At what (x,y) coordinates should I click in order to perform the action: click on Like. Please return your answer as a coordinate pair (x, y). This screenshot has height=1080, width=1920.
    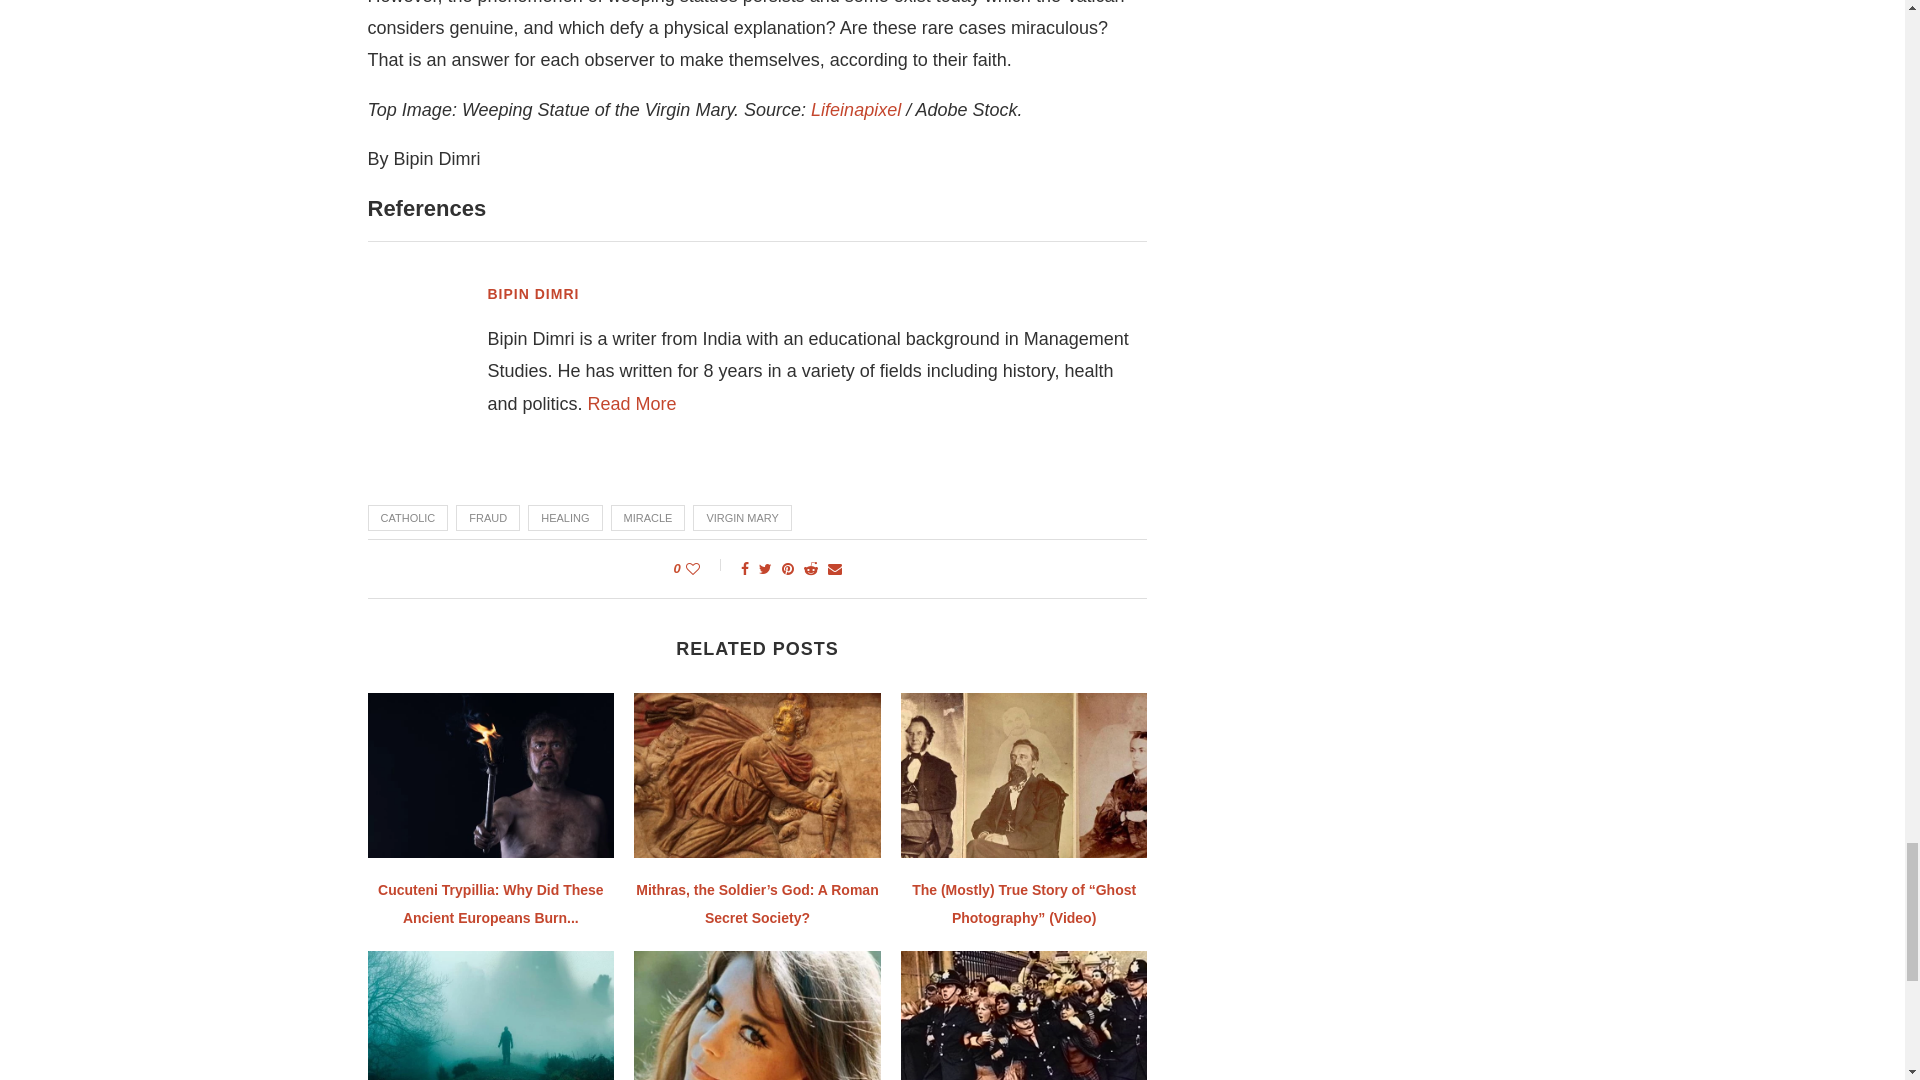
    Looking at the image, I should click on (706, 569).